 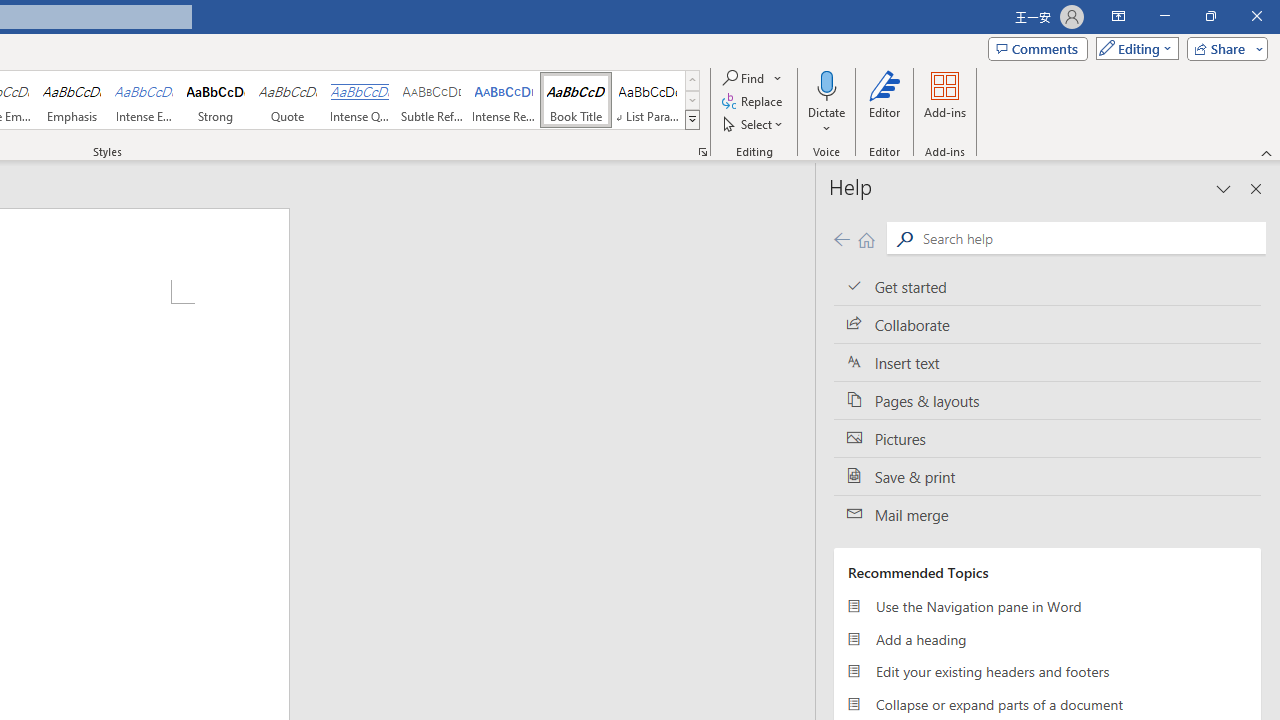 I want to click on Dictate, so click(x=826, y=102).